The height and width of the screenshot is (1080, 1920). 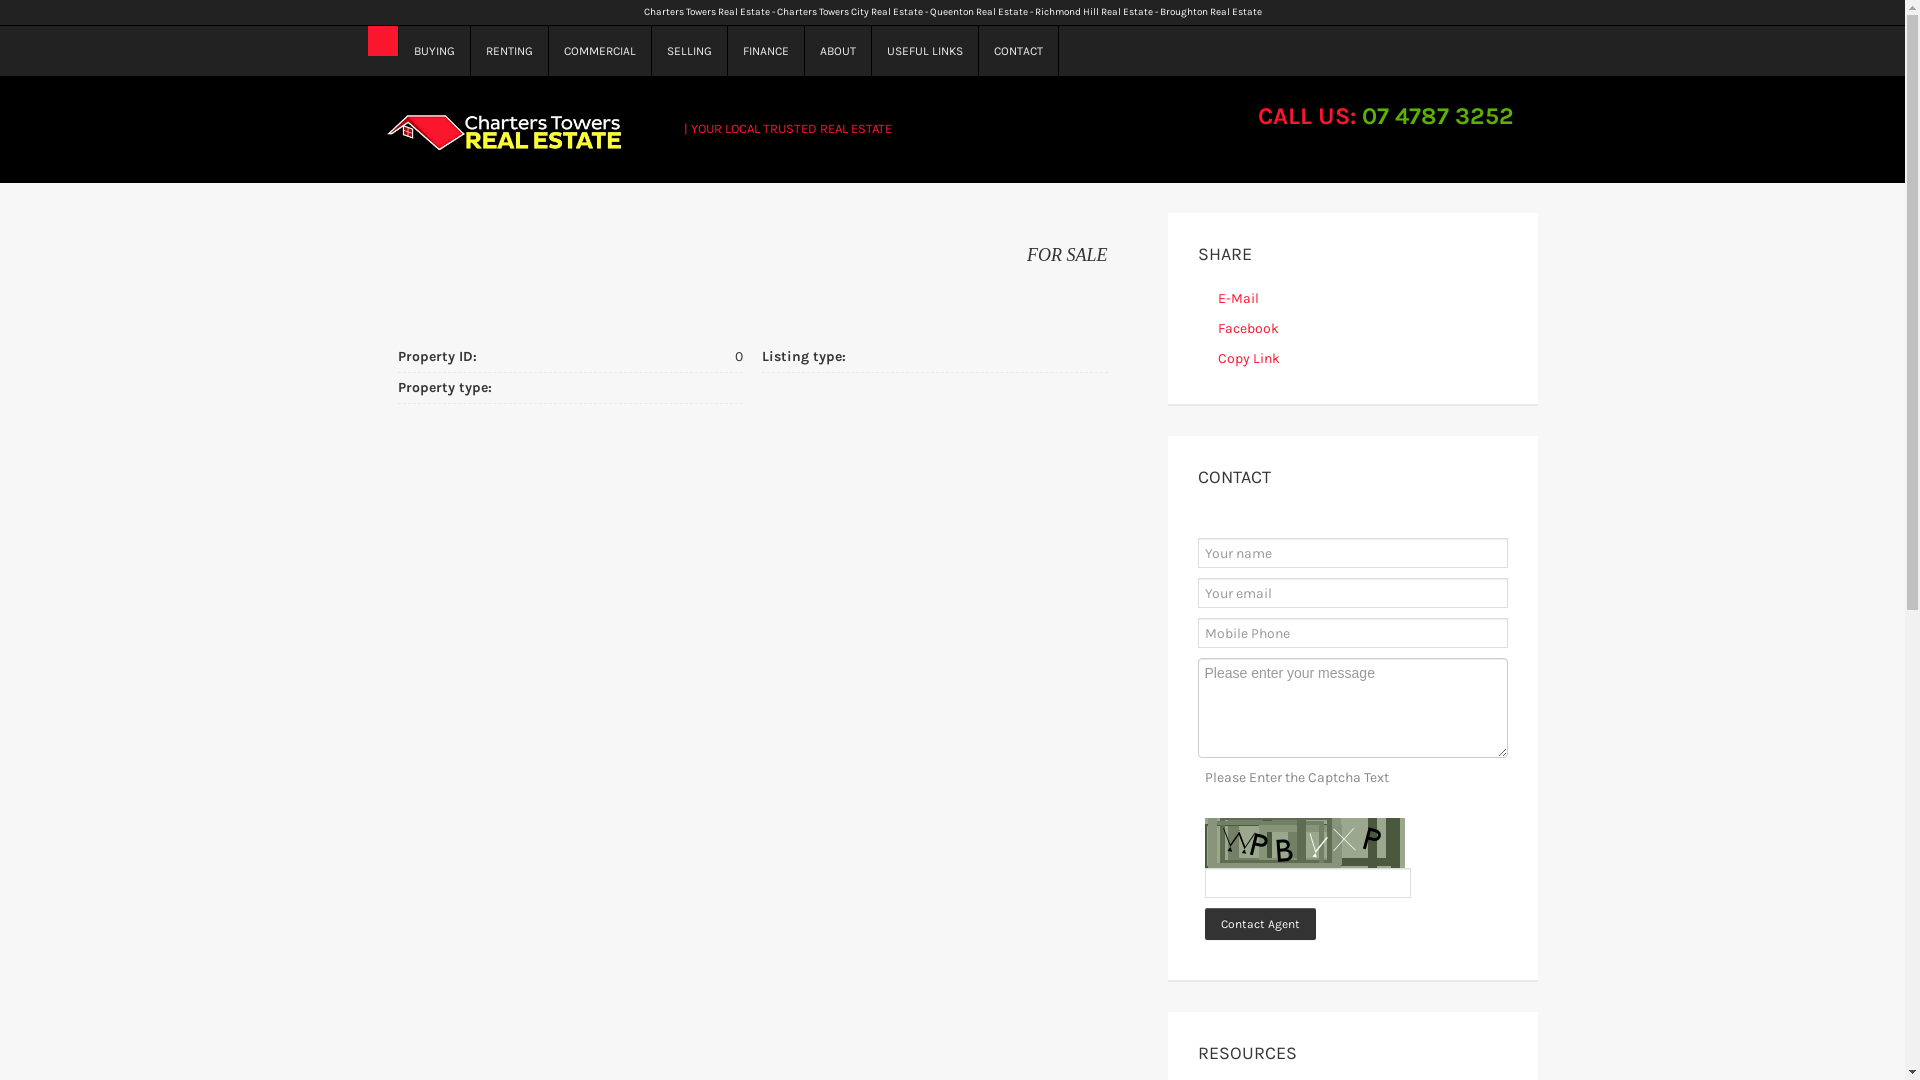 What do you see at coordinates (434, 51) in the screenshot?
I see `BUYING` at bounding box center [434, 51].